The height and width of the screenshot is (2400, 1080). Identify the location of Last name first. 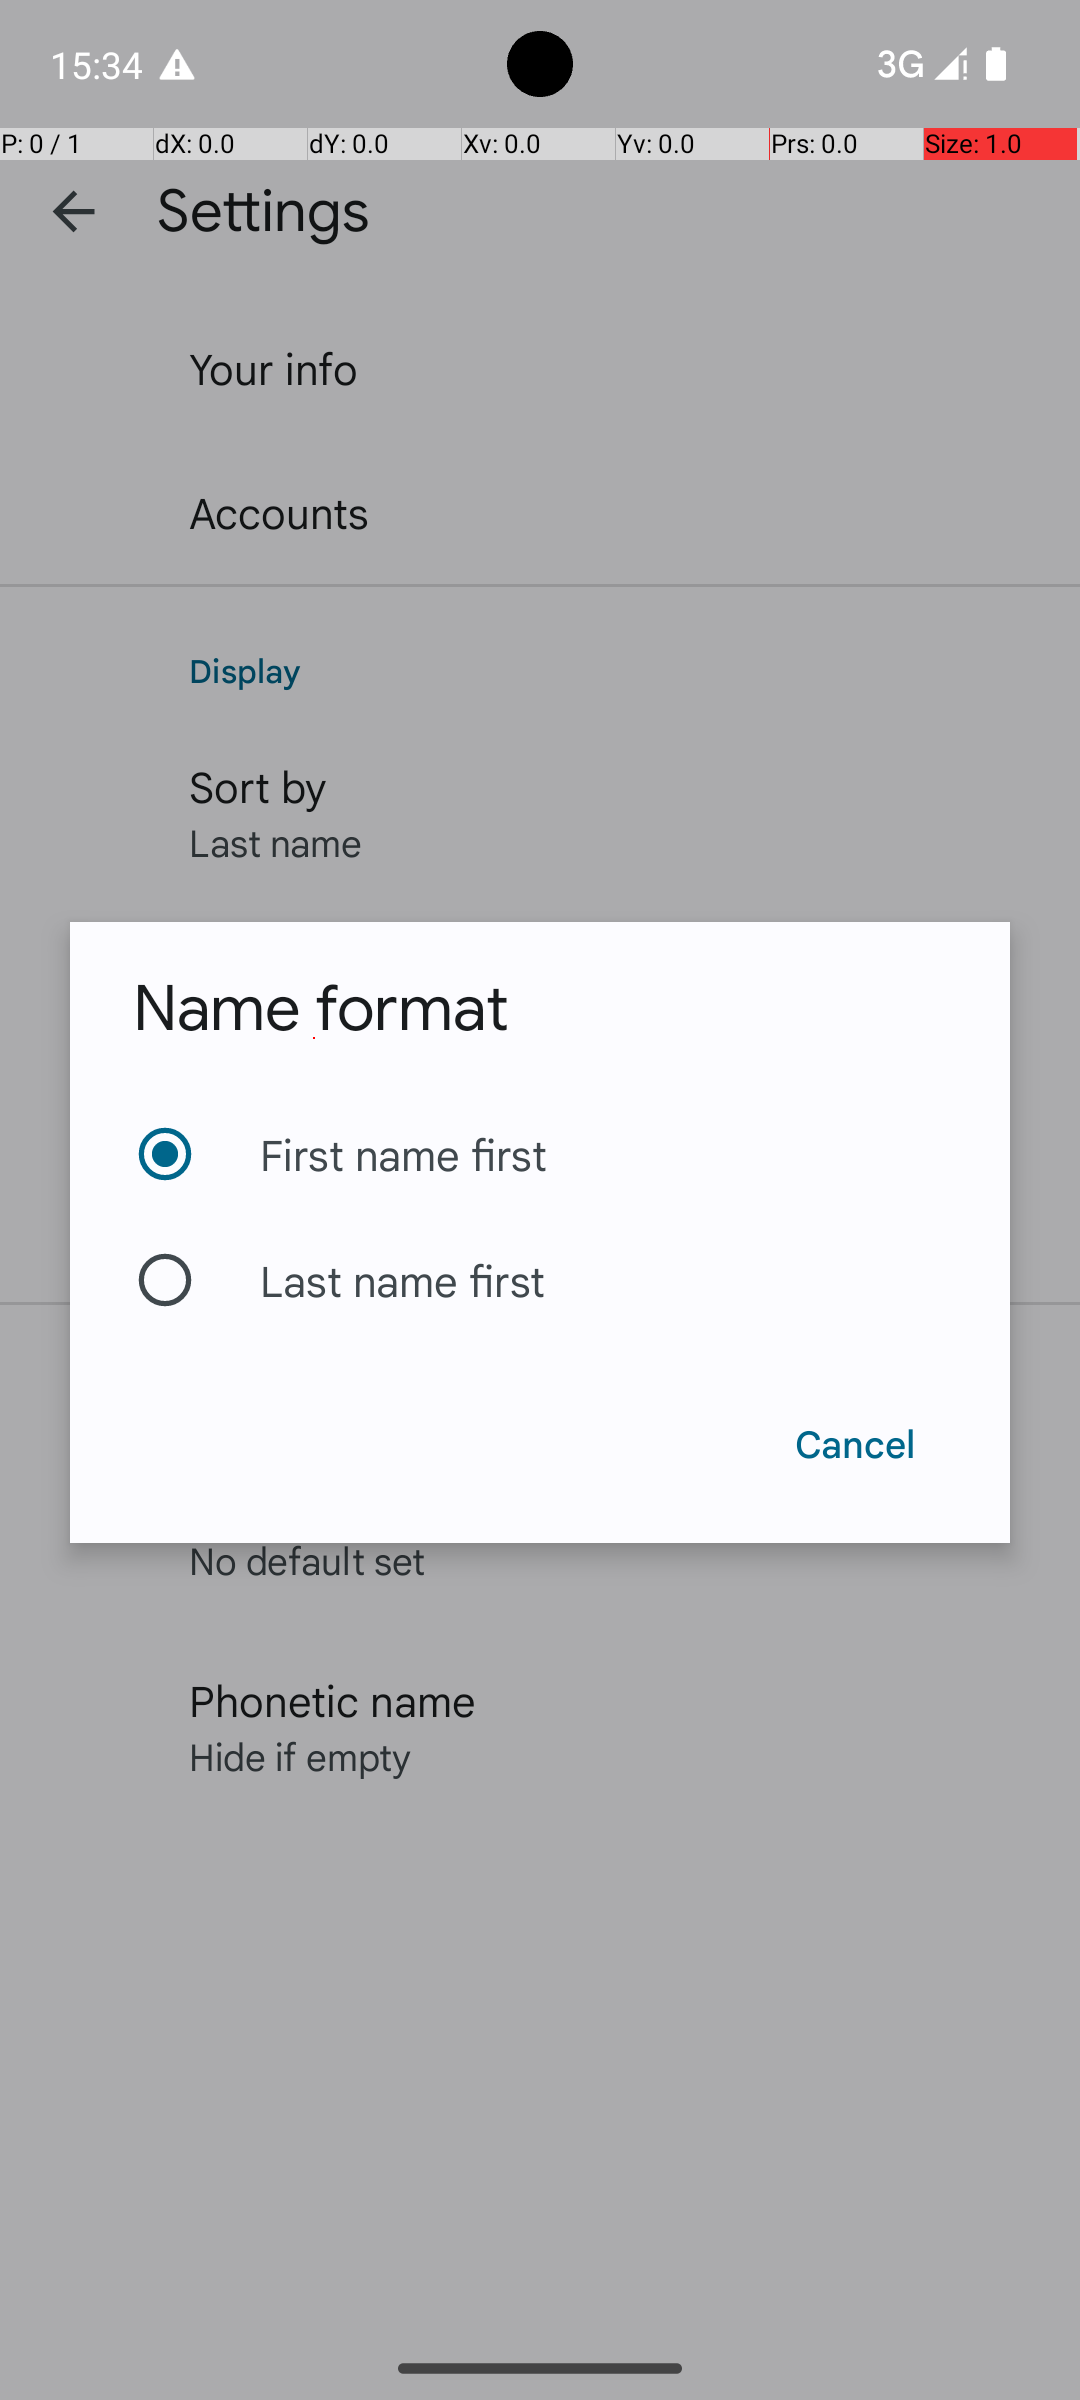
(540, 1280).